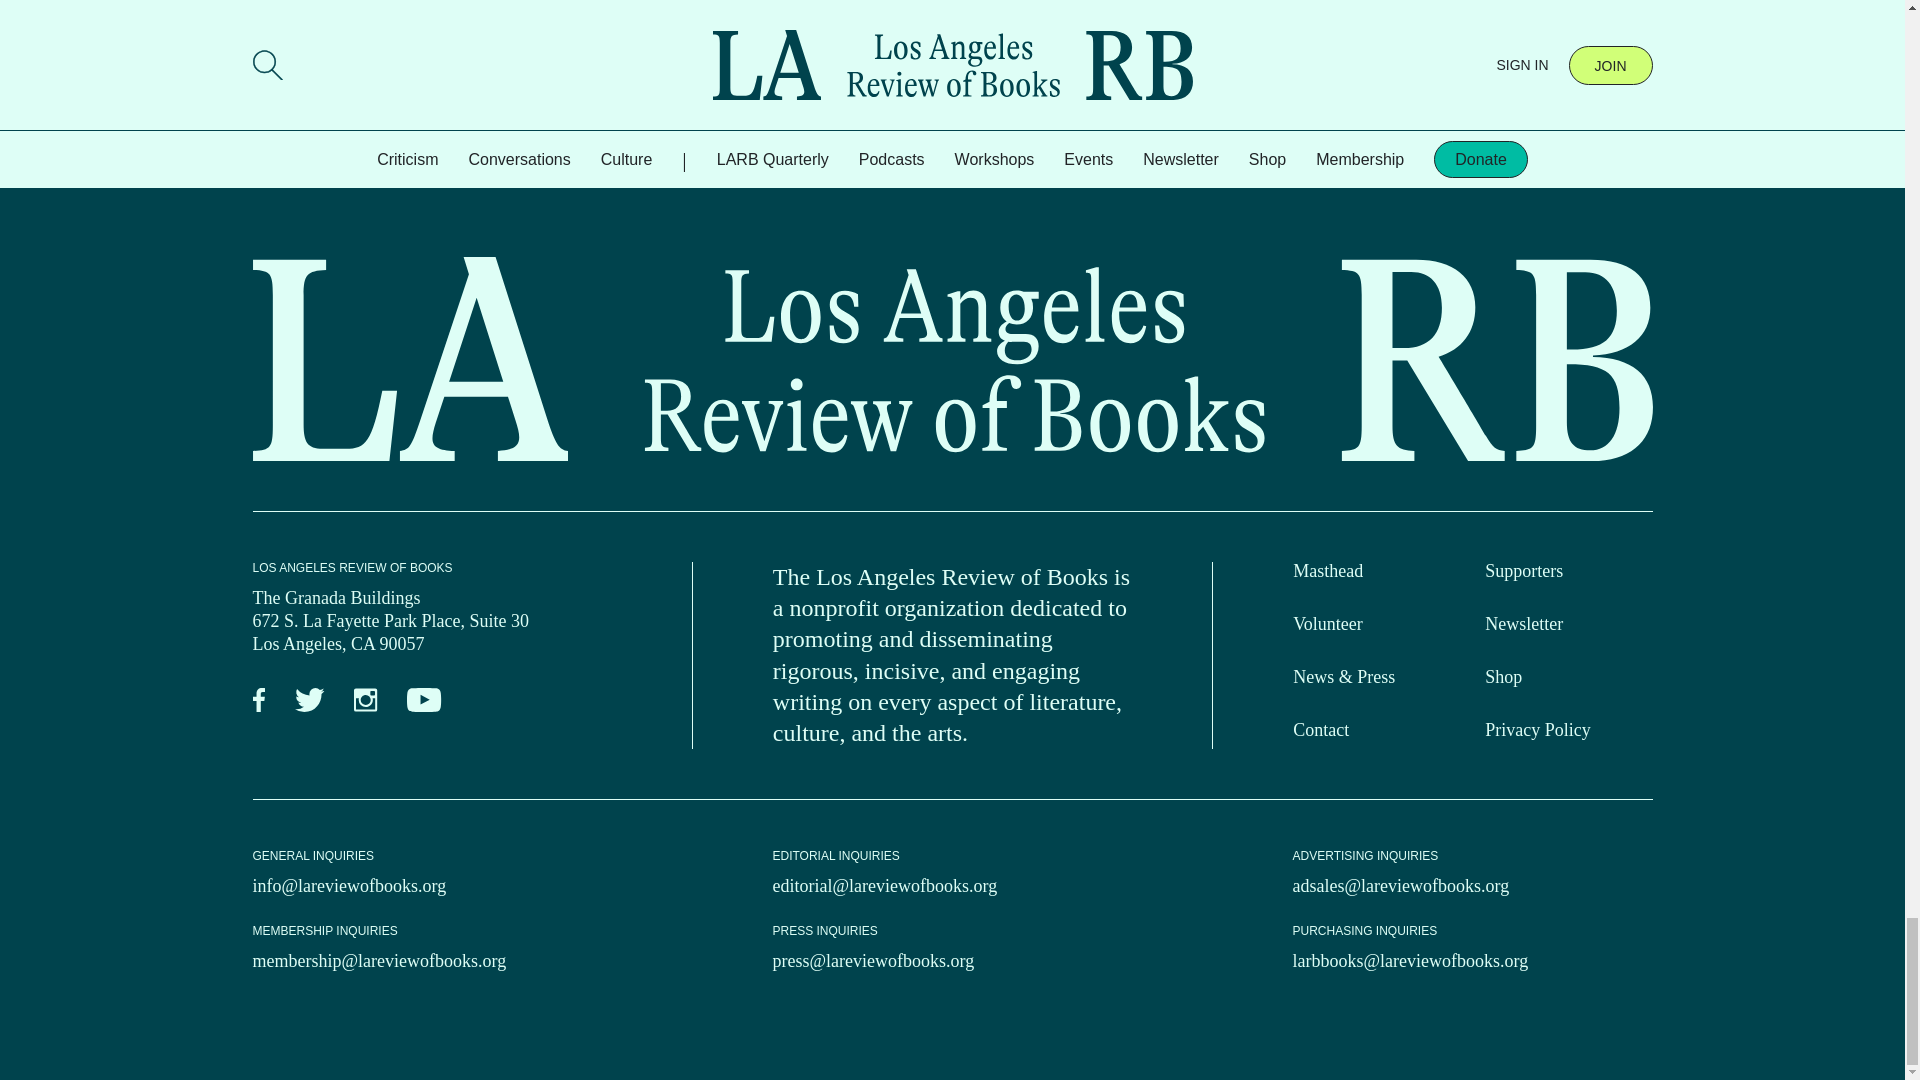  Describe the element at coordinates (424, 700) in the screenshot. I see `YouTube` at that location.